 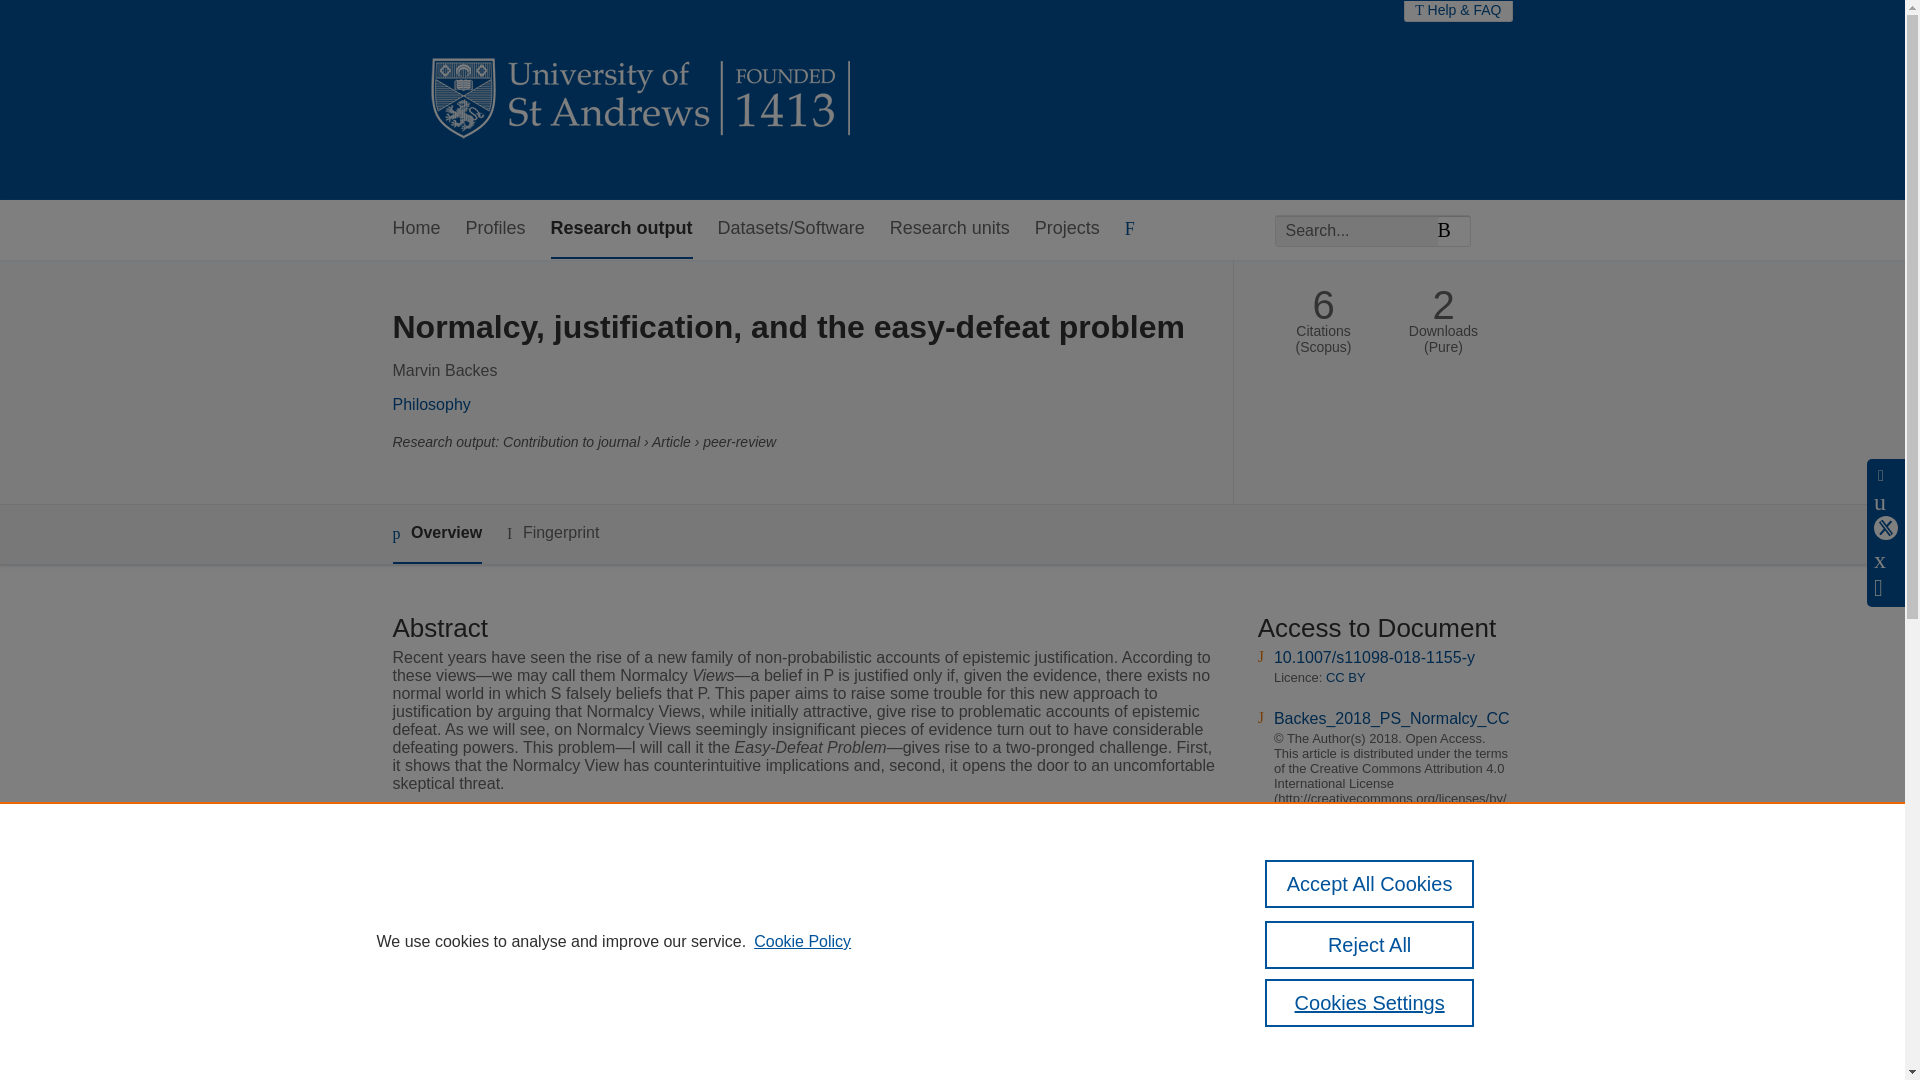 What do you see at coordinates (950, 229) in the screenshot?
I see `Research units` at bounding box center [950, 229].